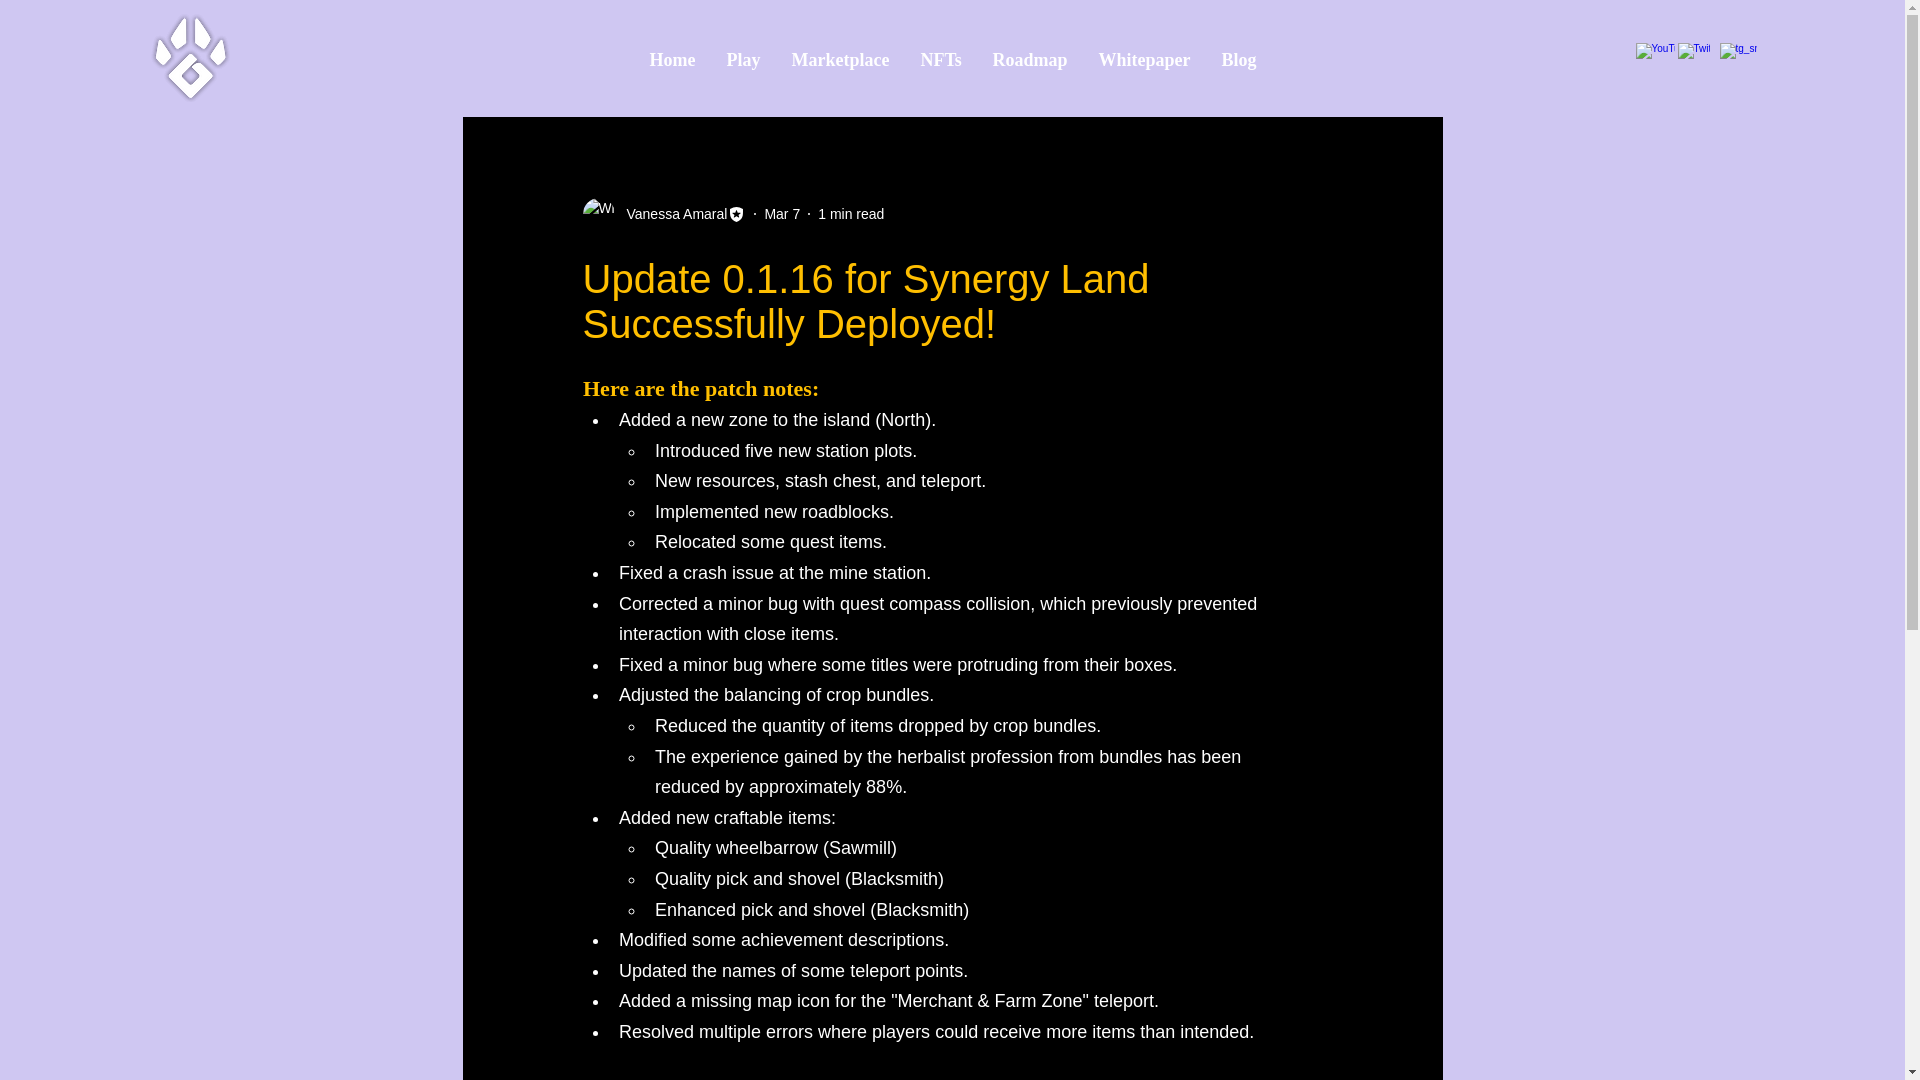  Describe the element at coordinates (1030, 59) in the screenshot. I see `Roadmap` at that location.